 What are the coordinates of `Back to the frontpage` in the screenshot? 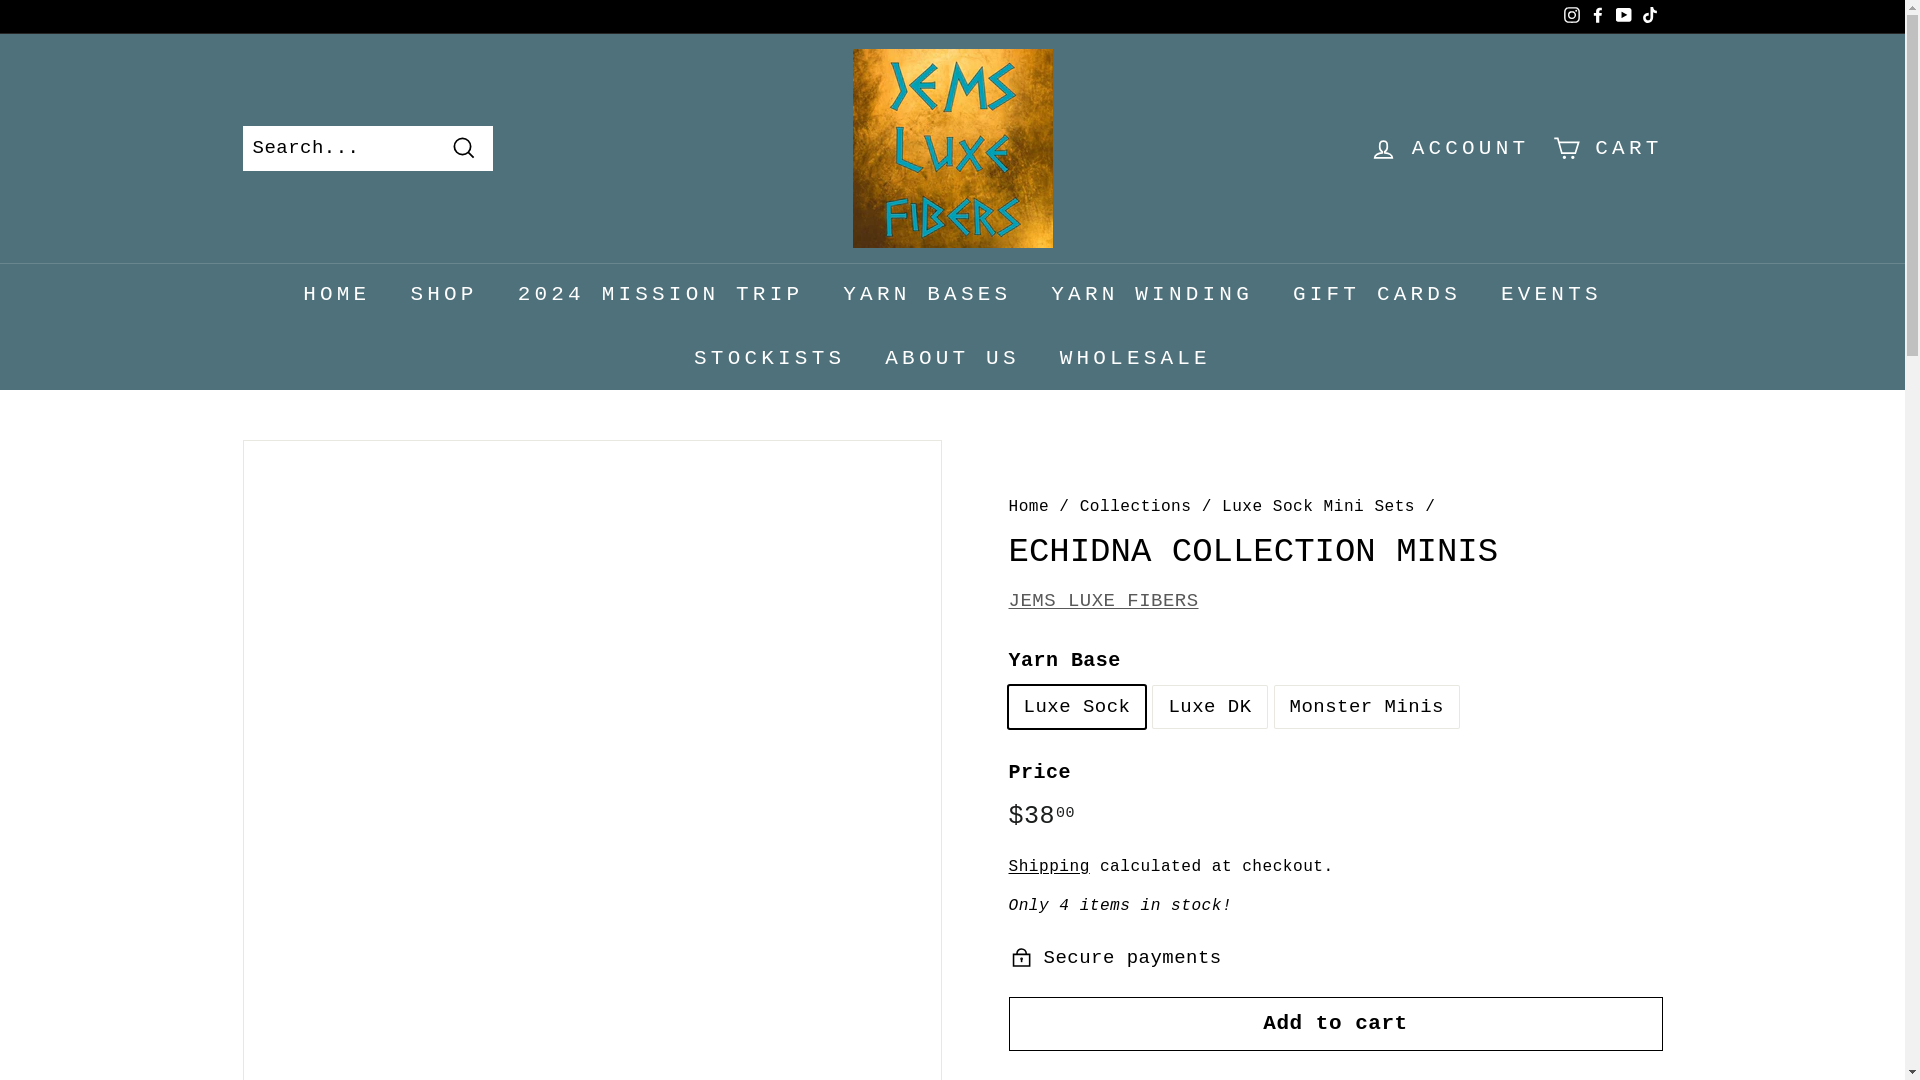 It's located at (1028, 506).